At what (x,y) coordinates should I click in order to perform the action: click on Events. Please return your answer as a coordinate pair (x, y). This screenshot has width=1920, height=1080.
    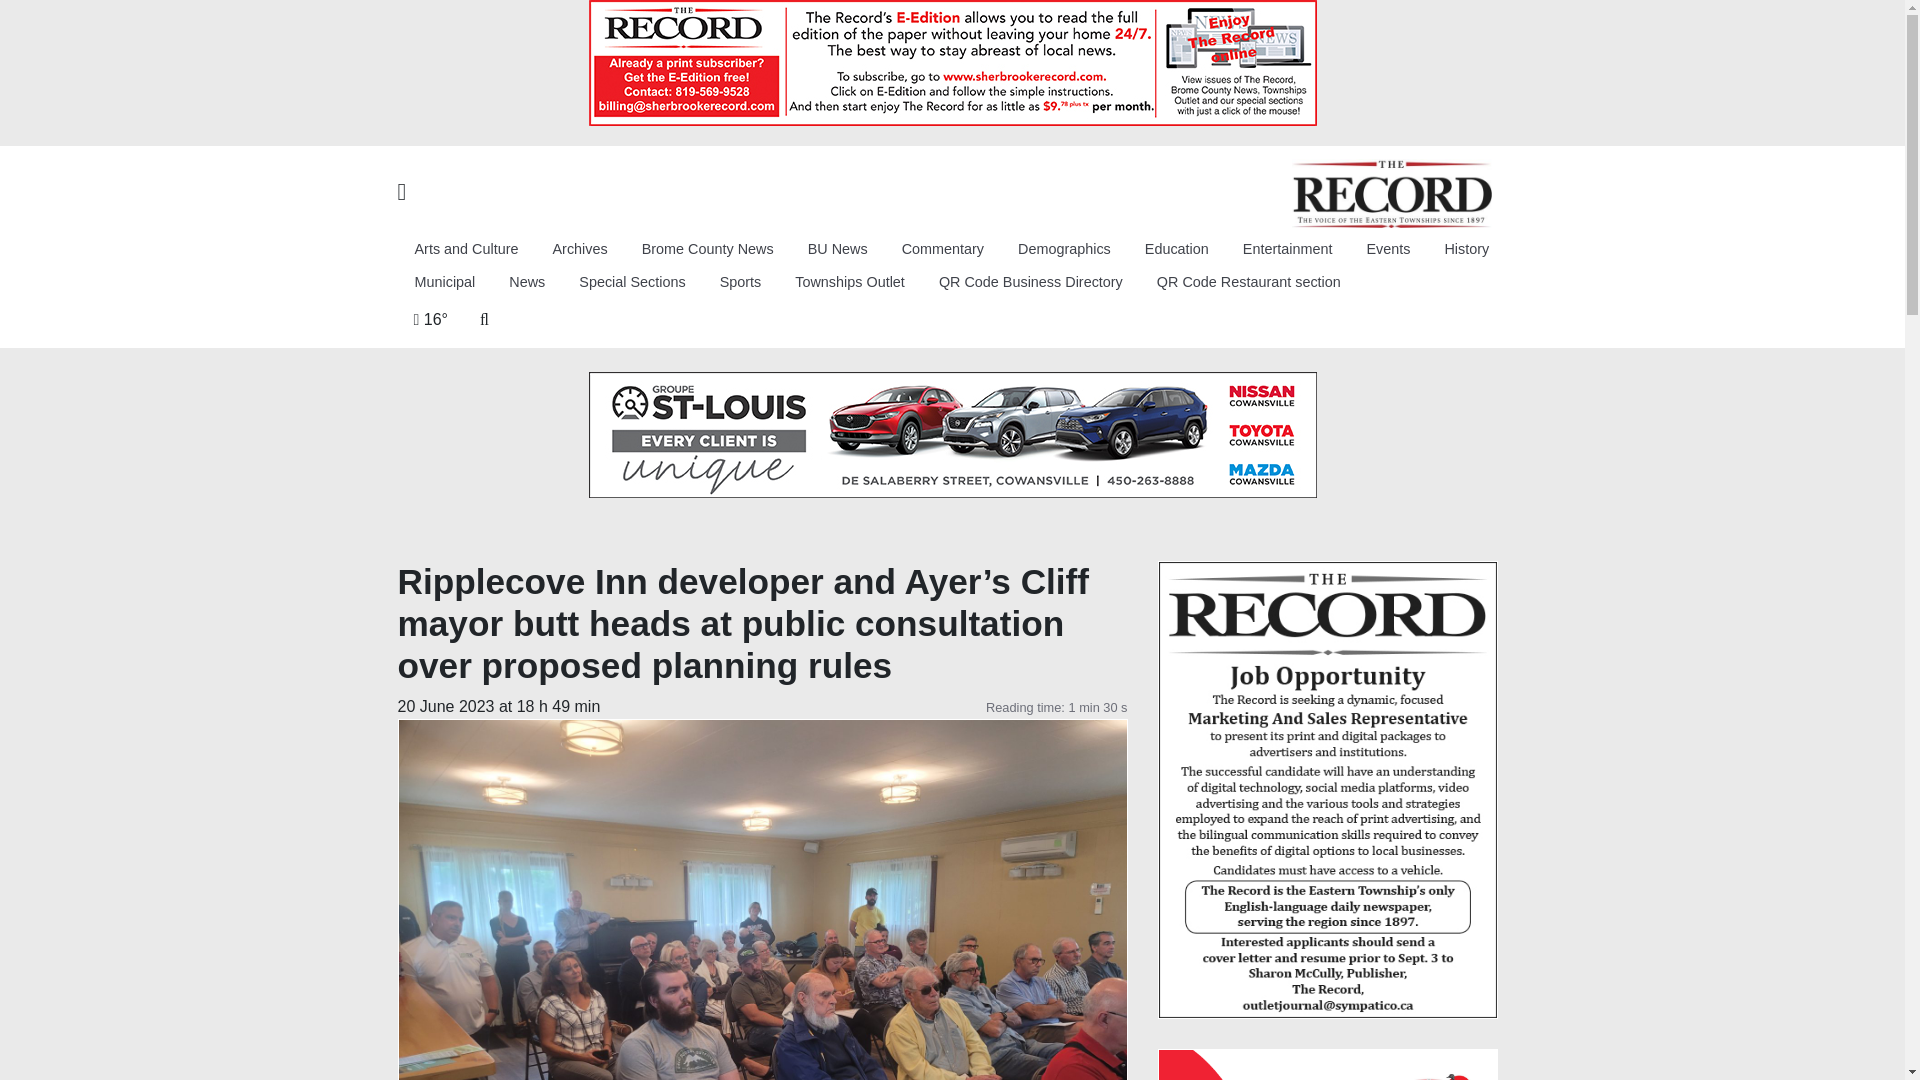
    Looking at the image, I should click on (1388, 249).